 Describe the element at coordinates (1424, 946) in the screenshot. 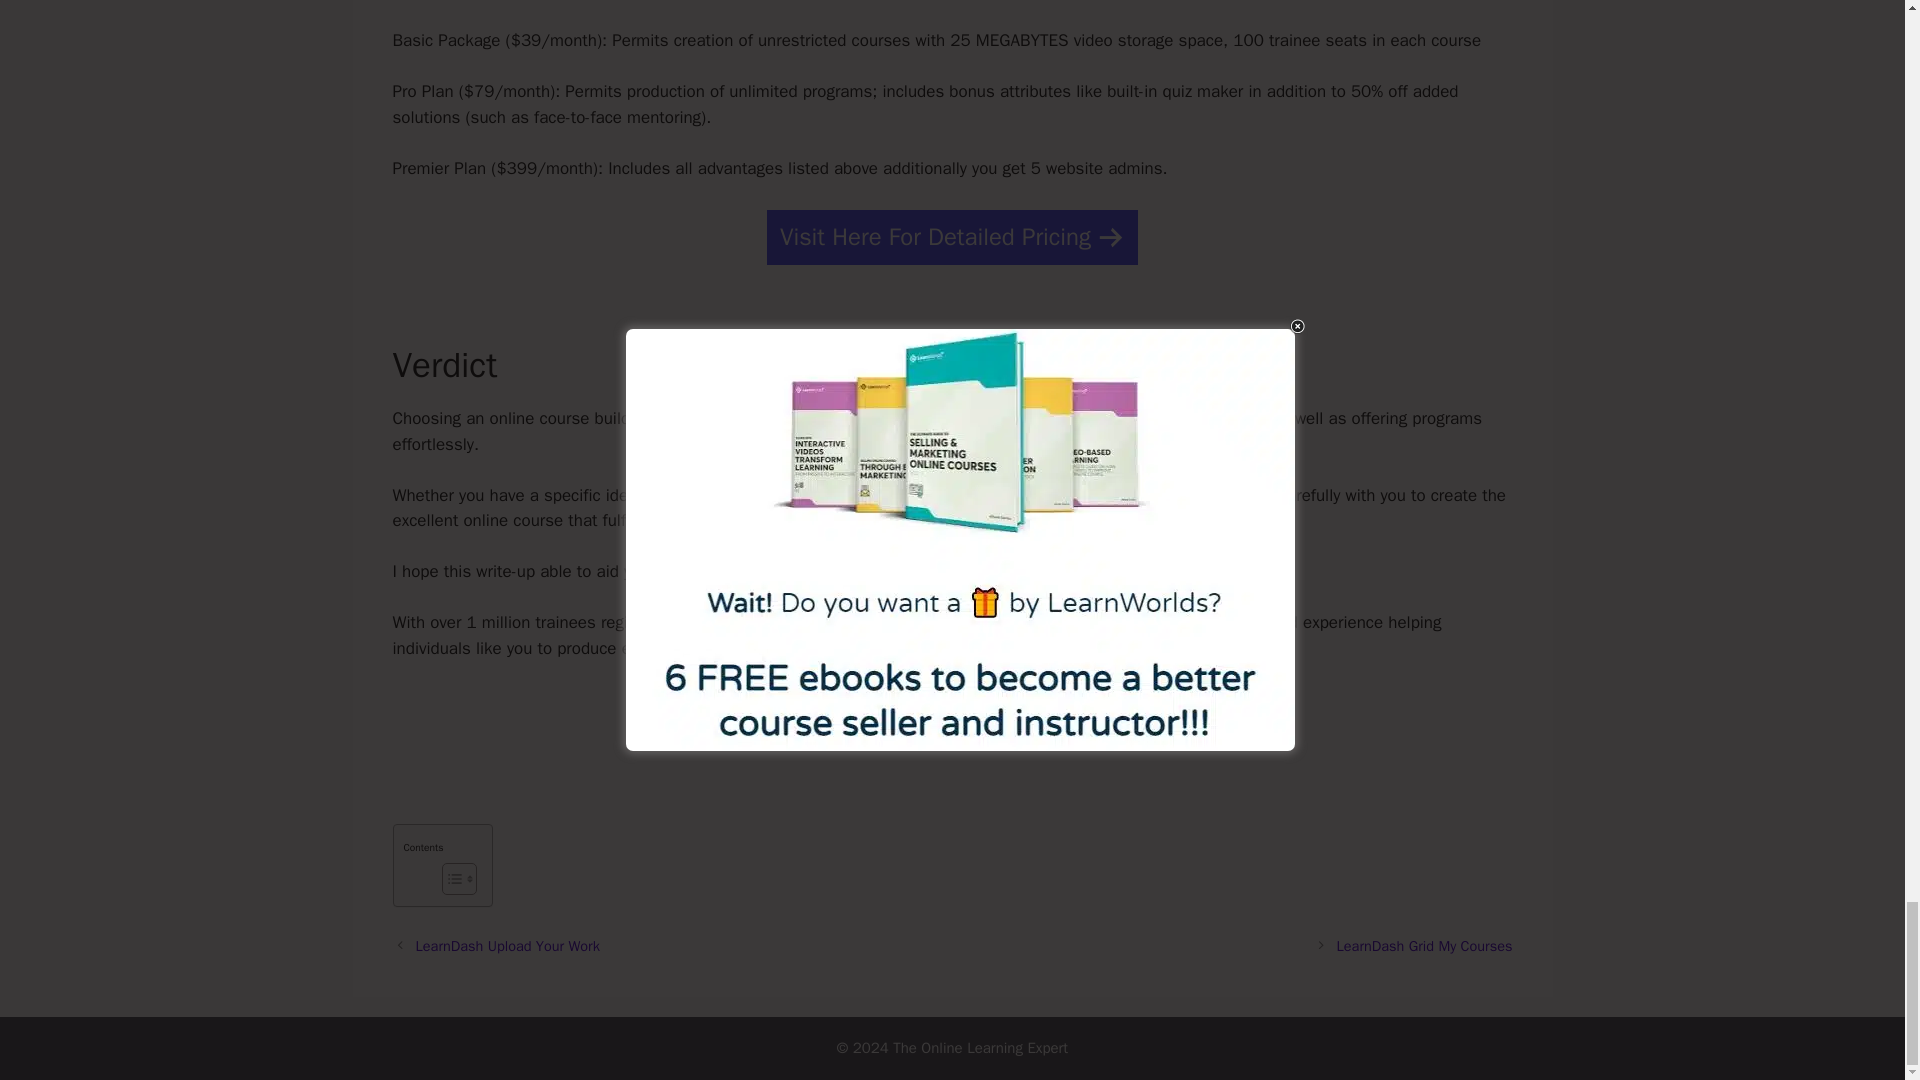

I see `LearnDash Grid My Courses` at that location.